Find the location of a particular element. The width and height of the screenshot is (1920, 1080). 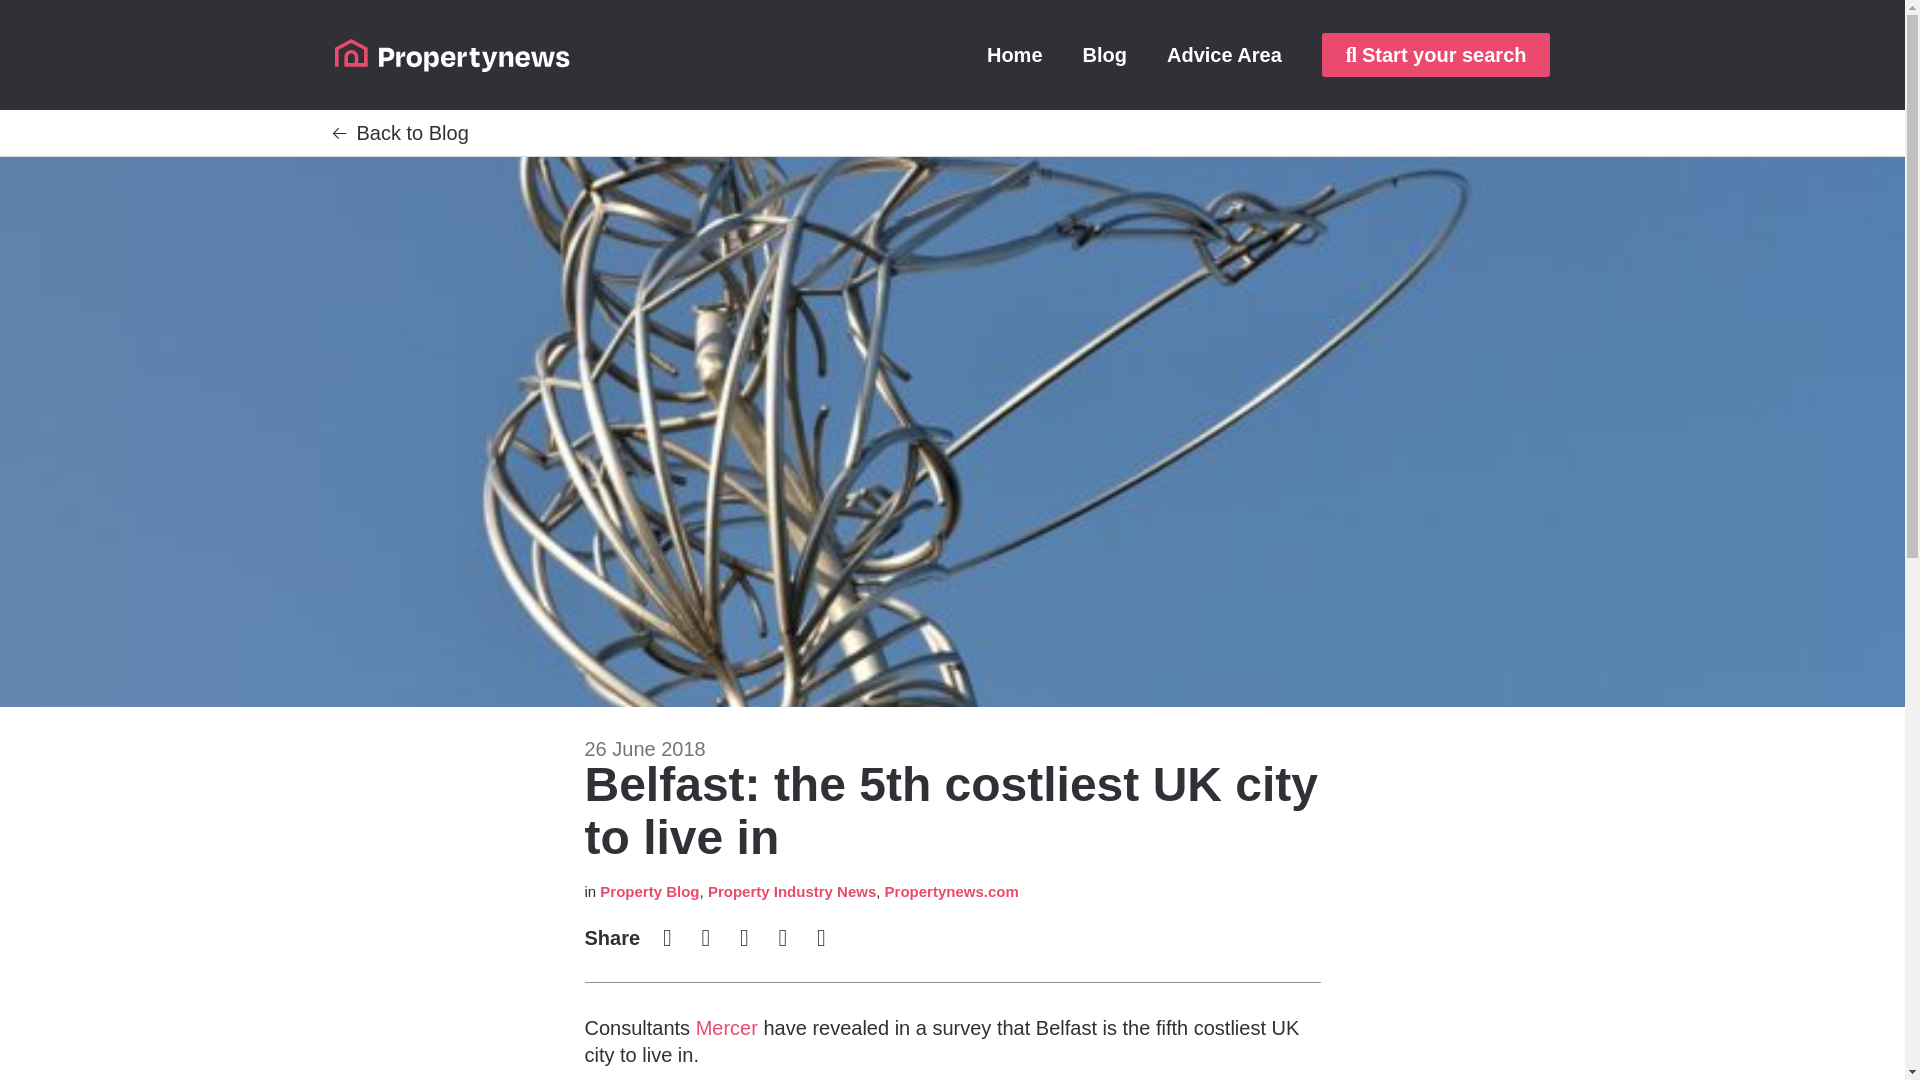

Propertynews.com is located at coordinates (952, 891).